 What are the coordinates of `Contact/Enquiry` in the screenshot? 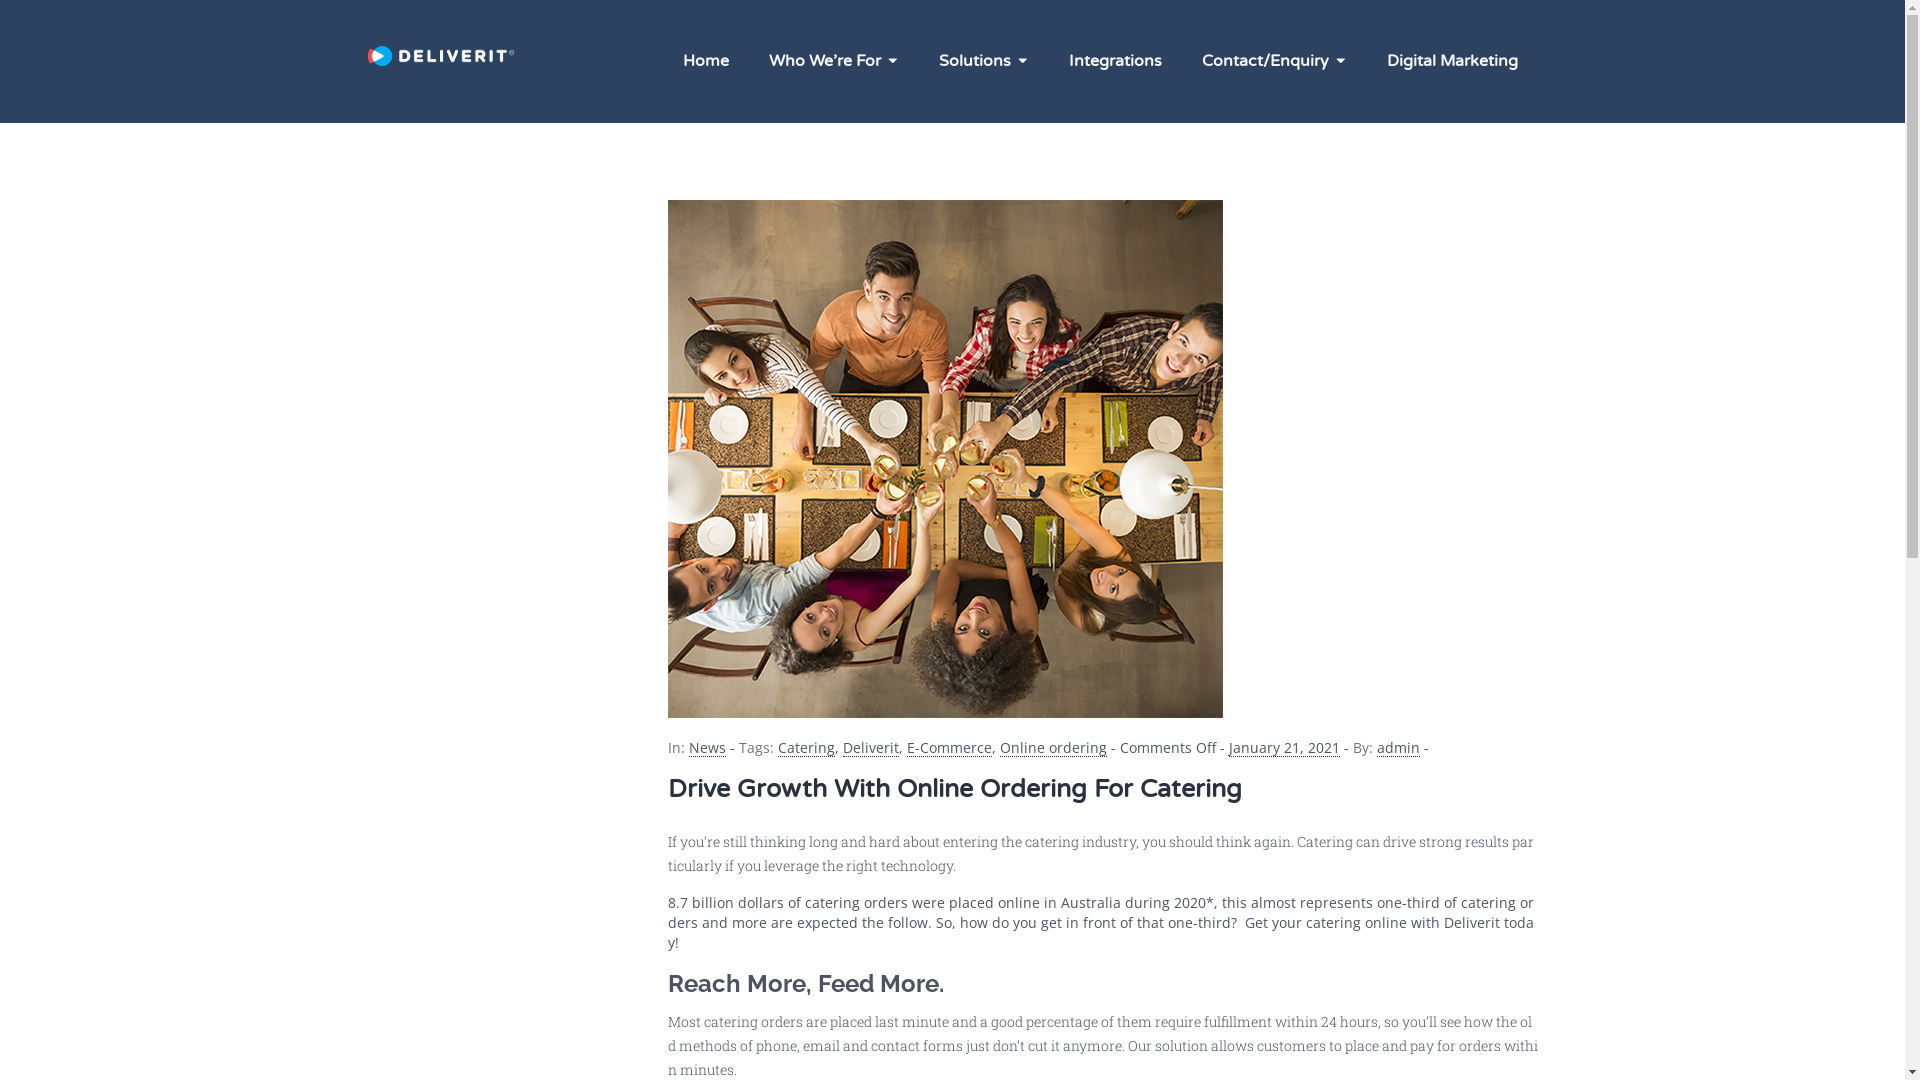 It's located at (1274, 62).